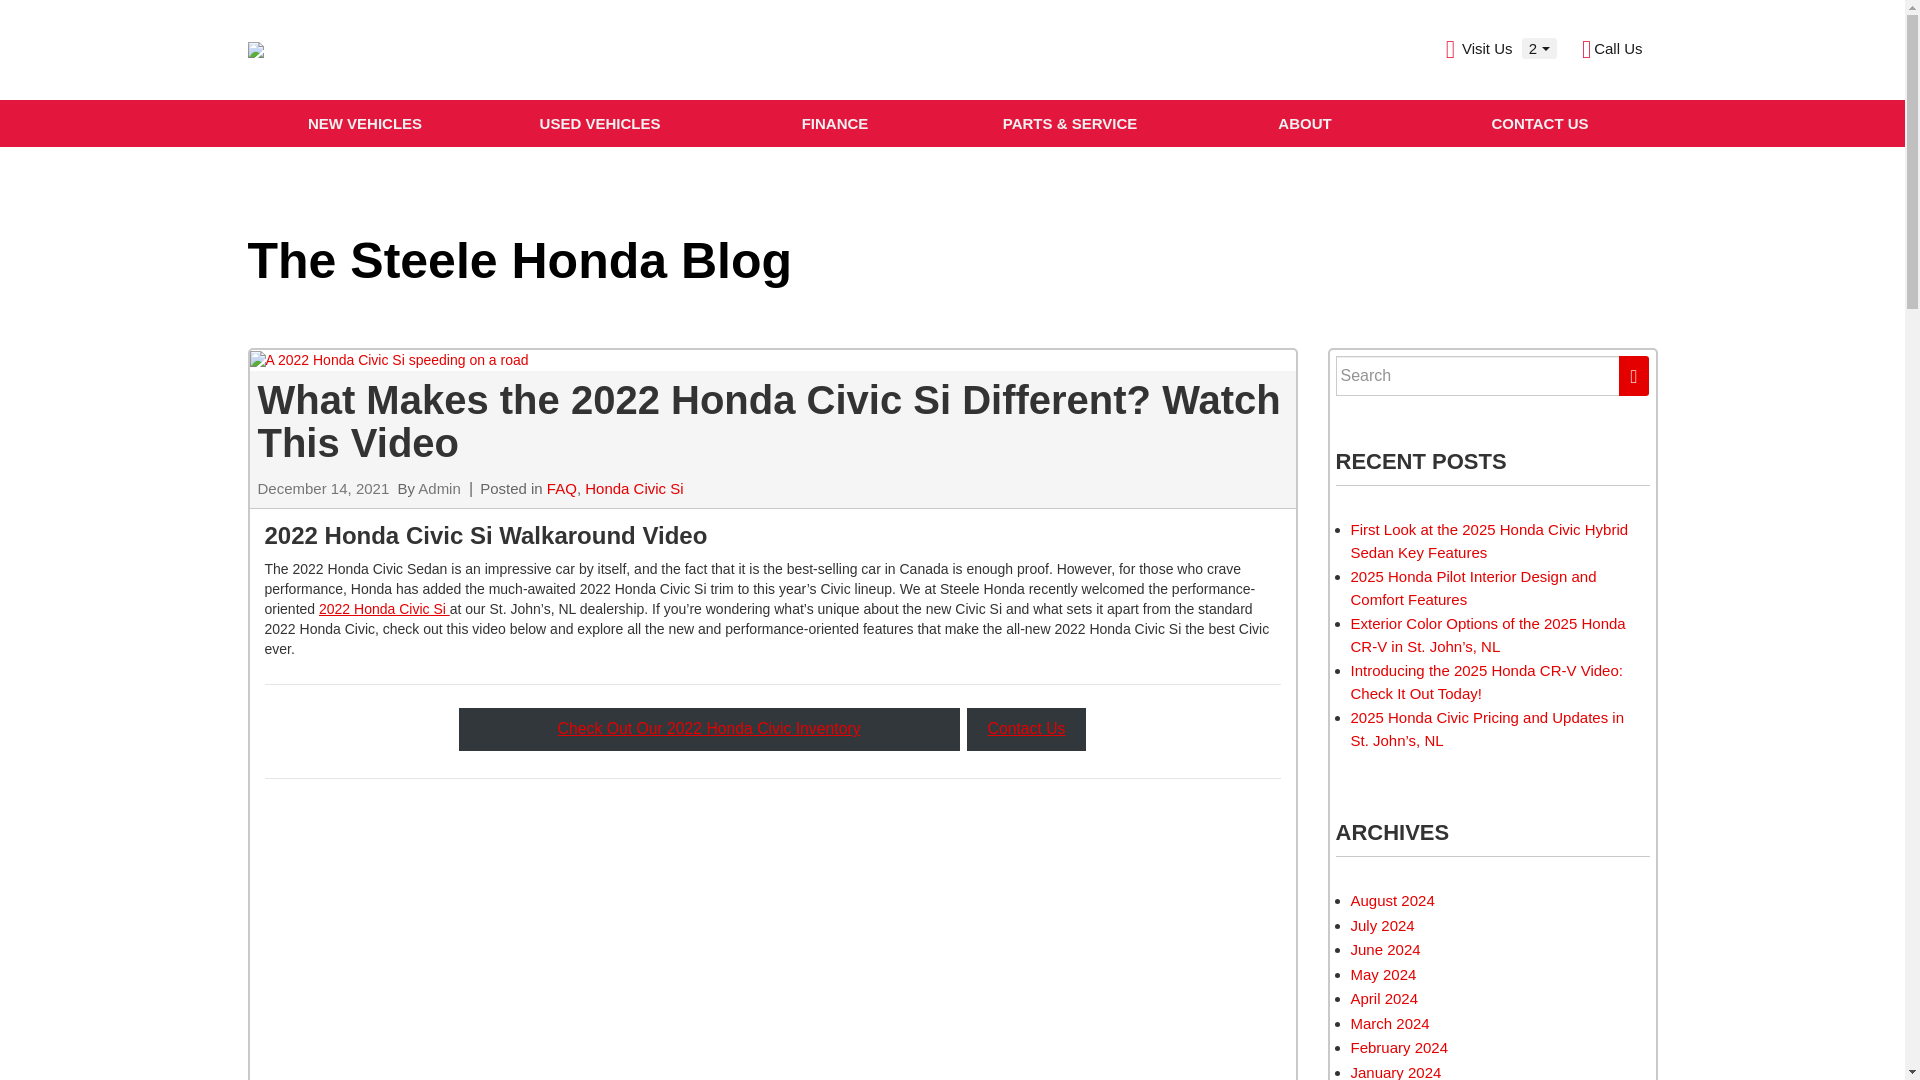 The height and width of the screenshot is (1080, 1920). Describe the element at coordinates (365, 123) in the screenshot. I see `NEW VEHICLES` at that location.